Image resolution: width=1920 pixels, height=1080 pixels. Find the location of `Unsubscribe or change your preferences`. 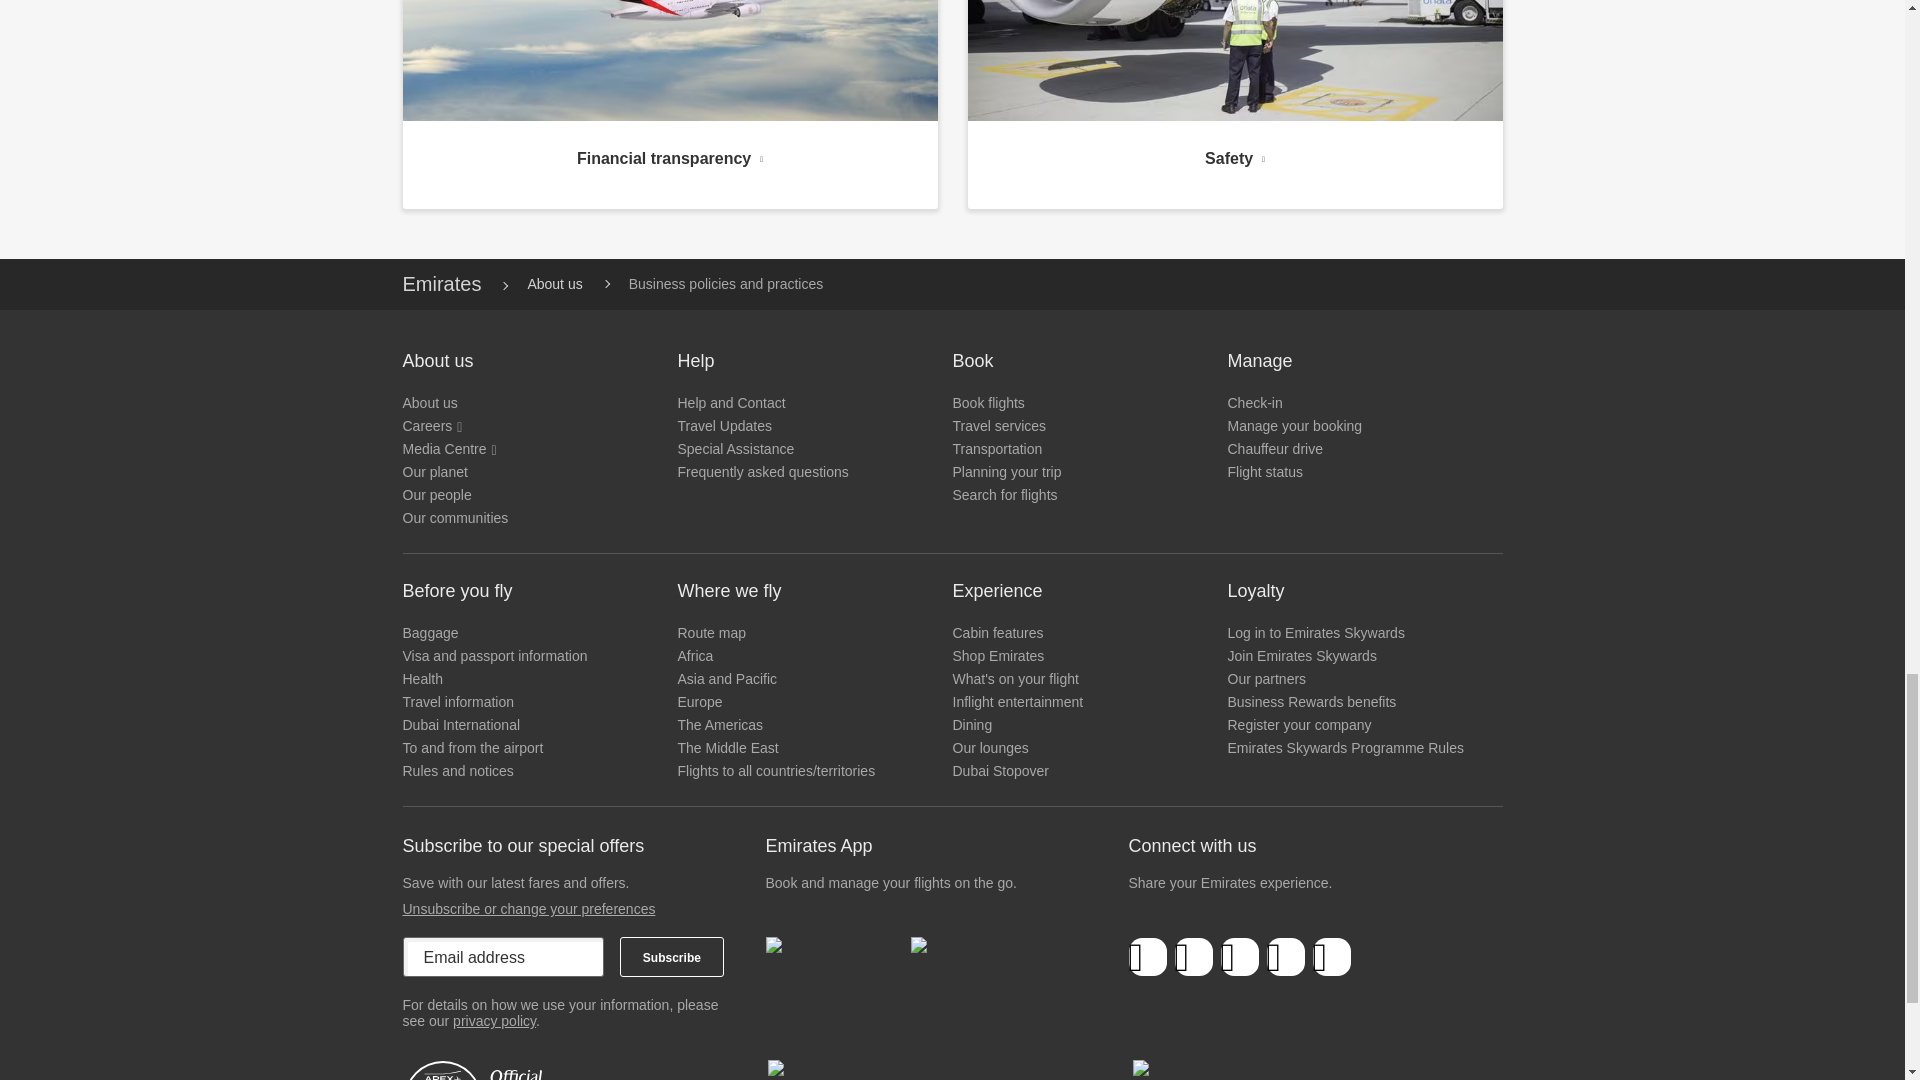

Unsubscribe or change your preferences is located at coordinates (528, 908).